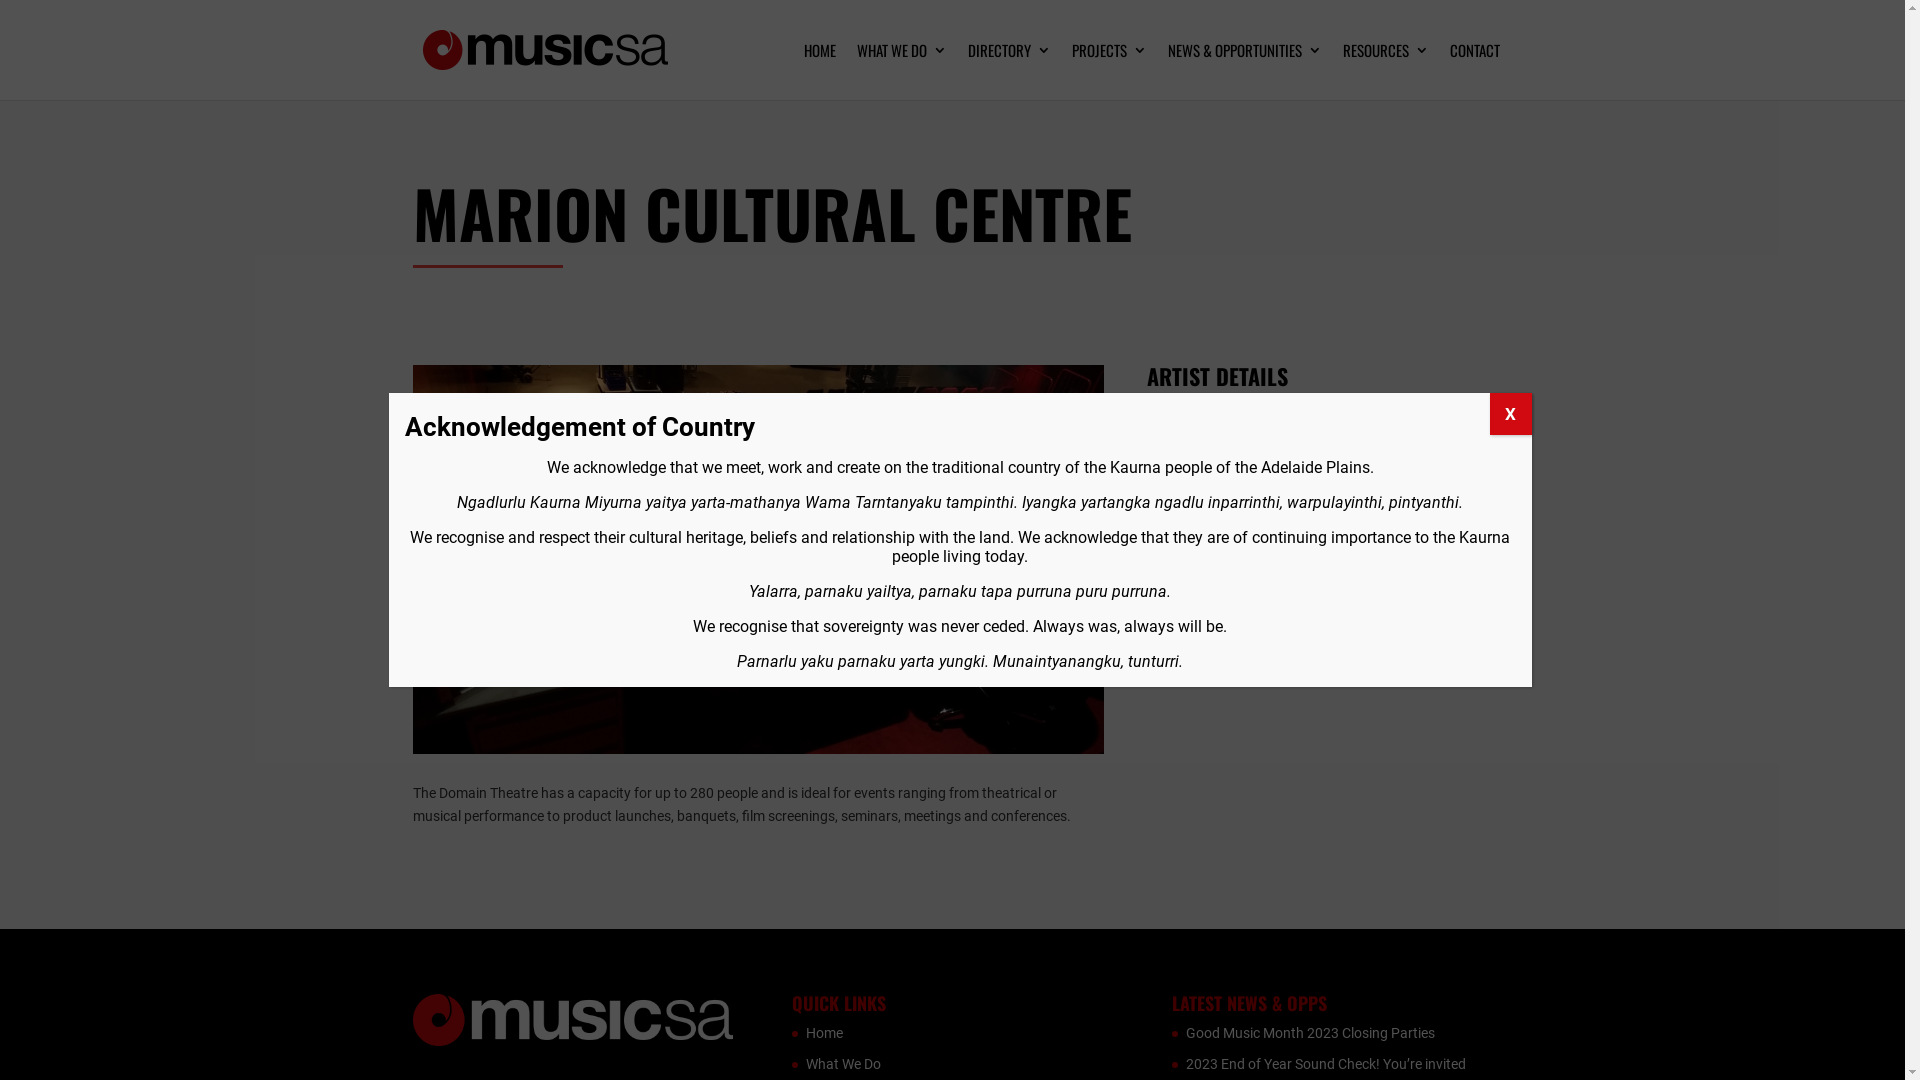 This screenshot has width=1920, height=1080. Describe the element at coordinates (1475, 72) in the screenshot. I see `CONTACT` at that location.